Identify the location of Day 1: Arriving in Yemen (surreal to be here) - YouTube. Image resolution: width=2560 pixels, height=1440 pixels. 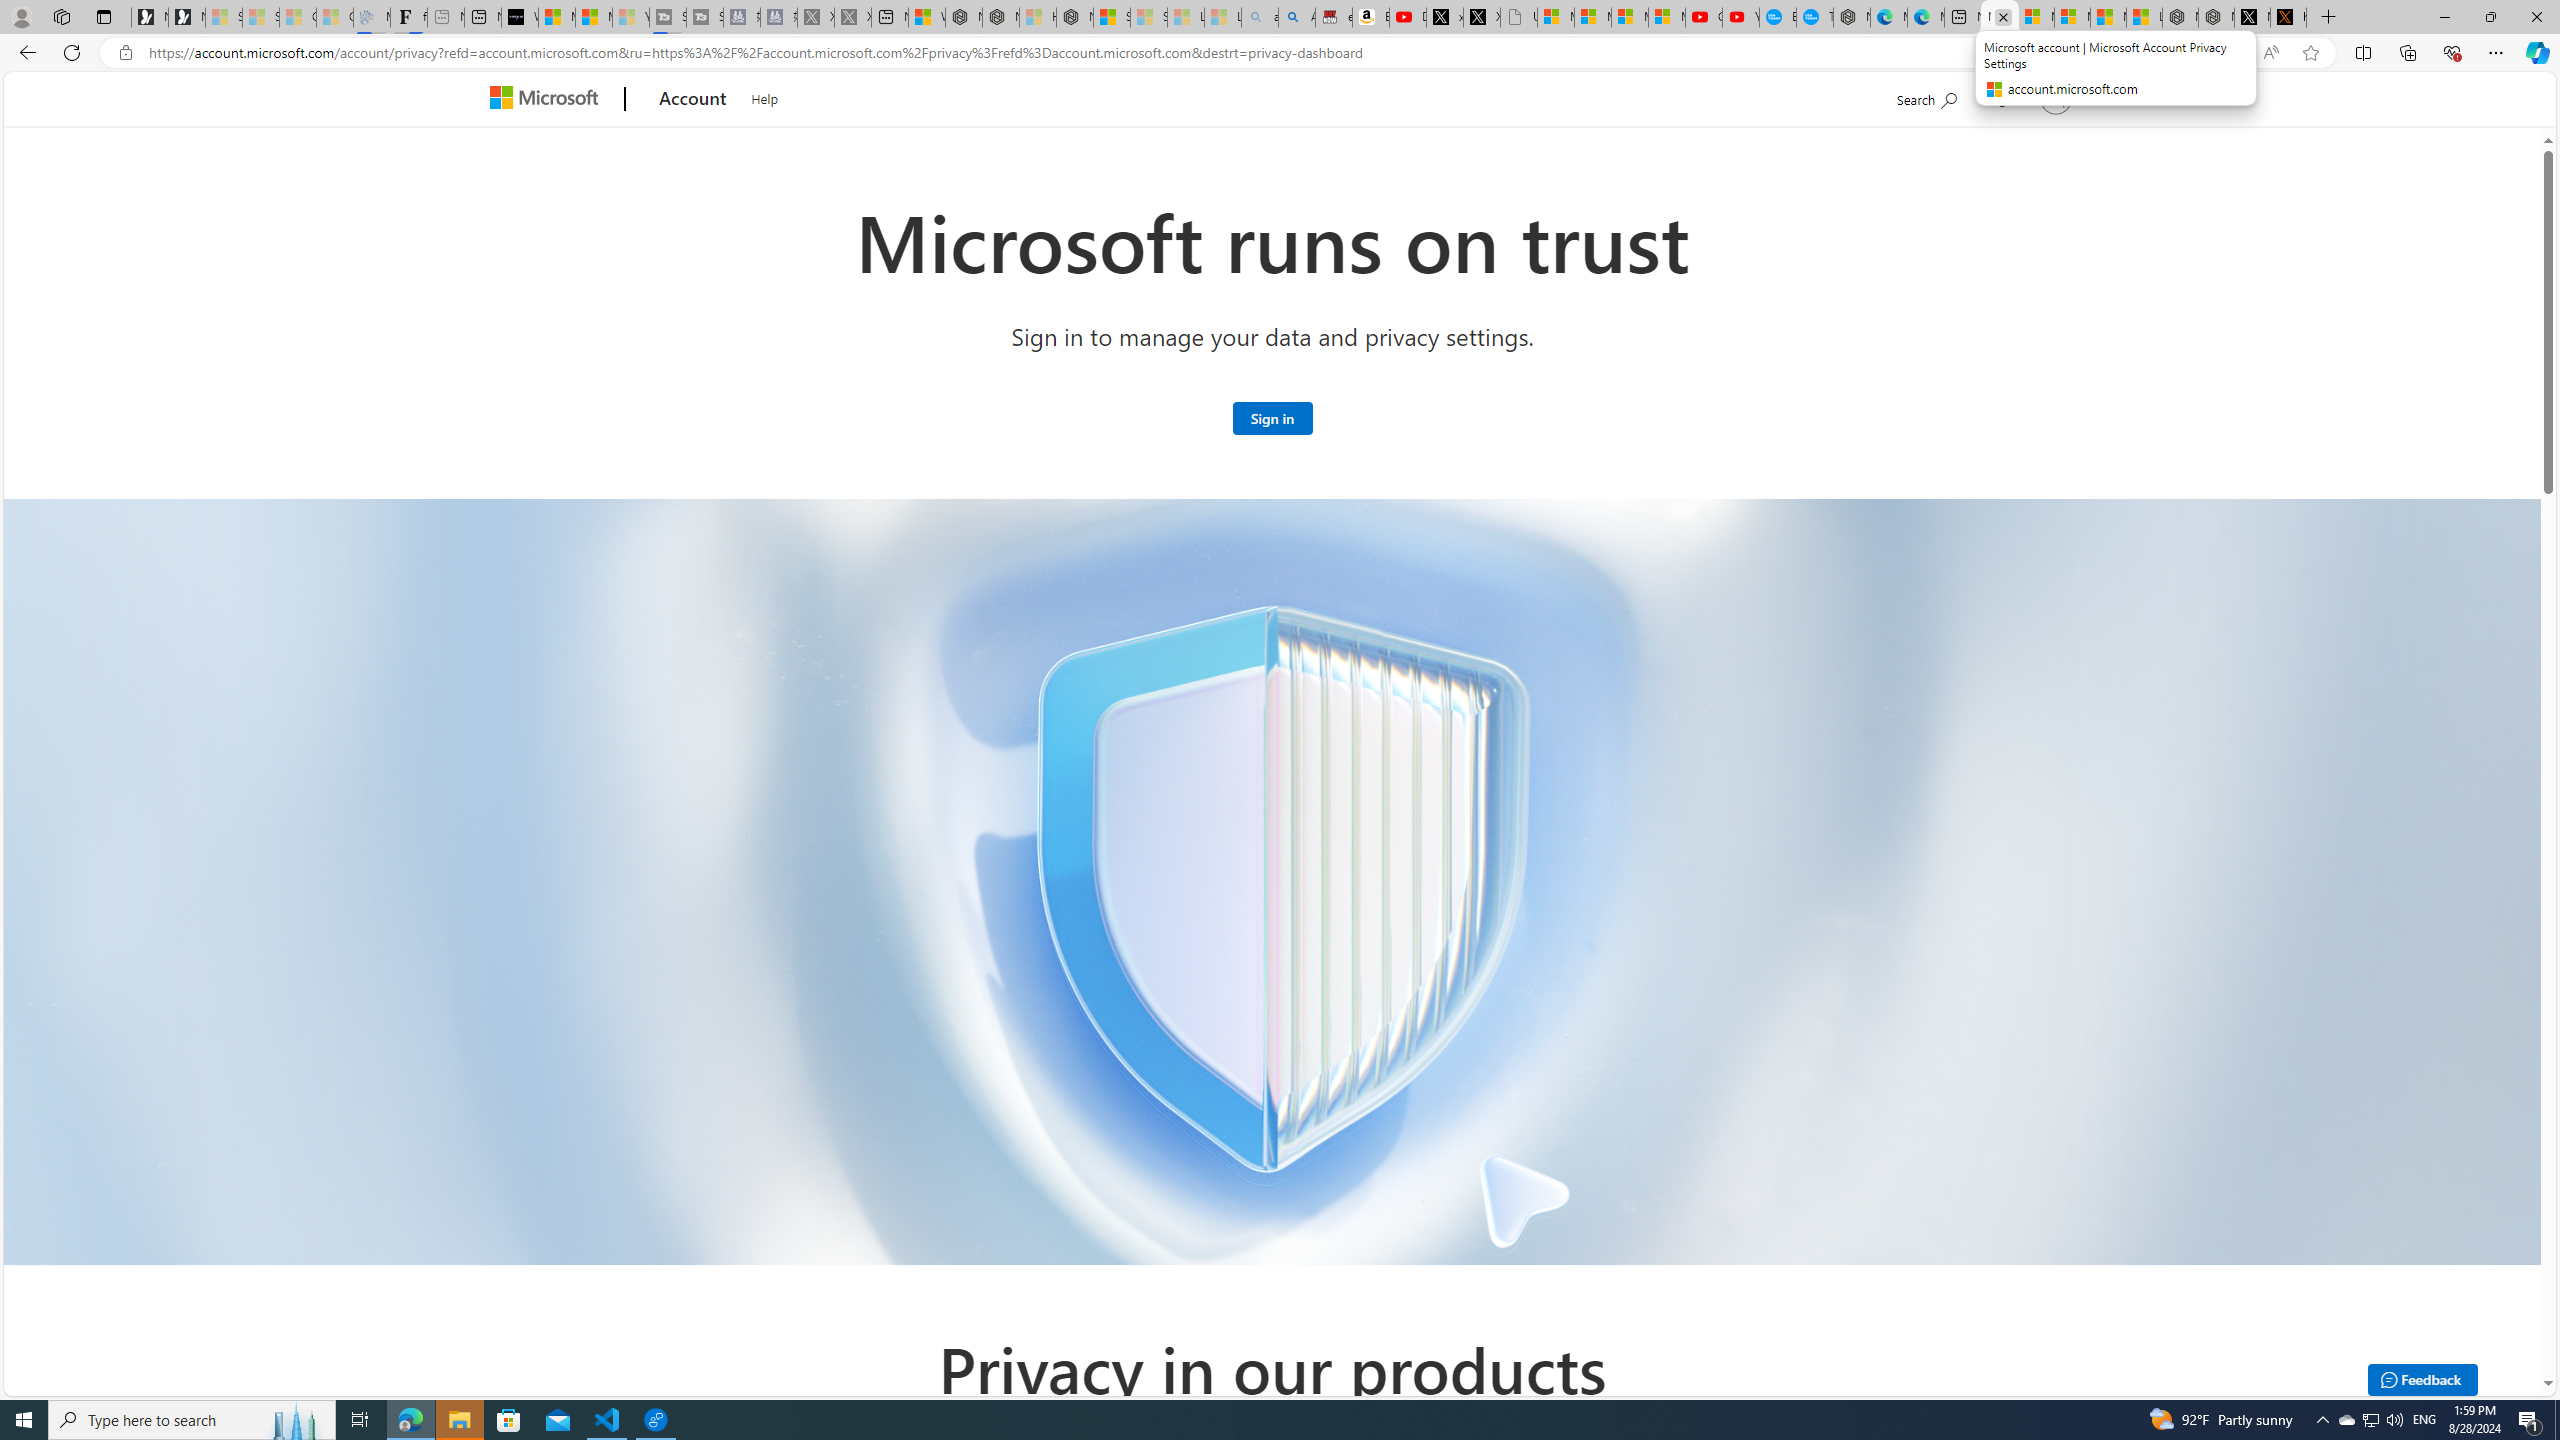
(1408, 17).